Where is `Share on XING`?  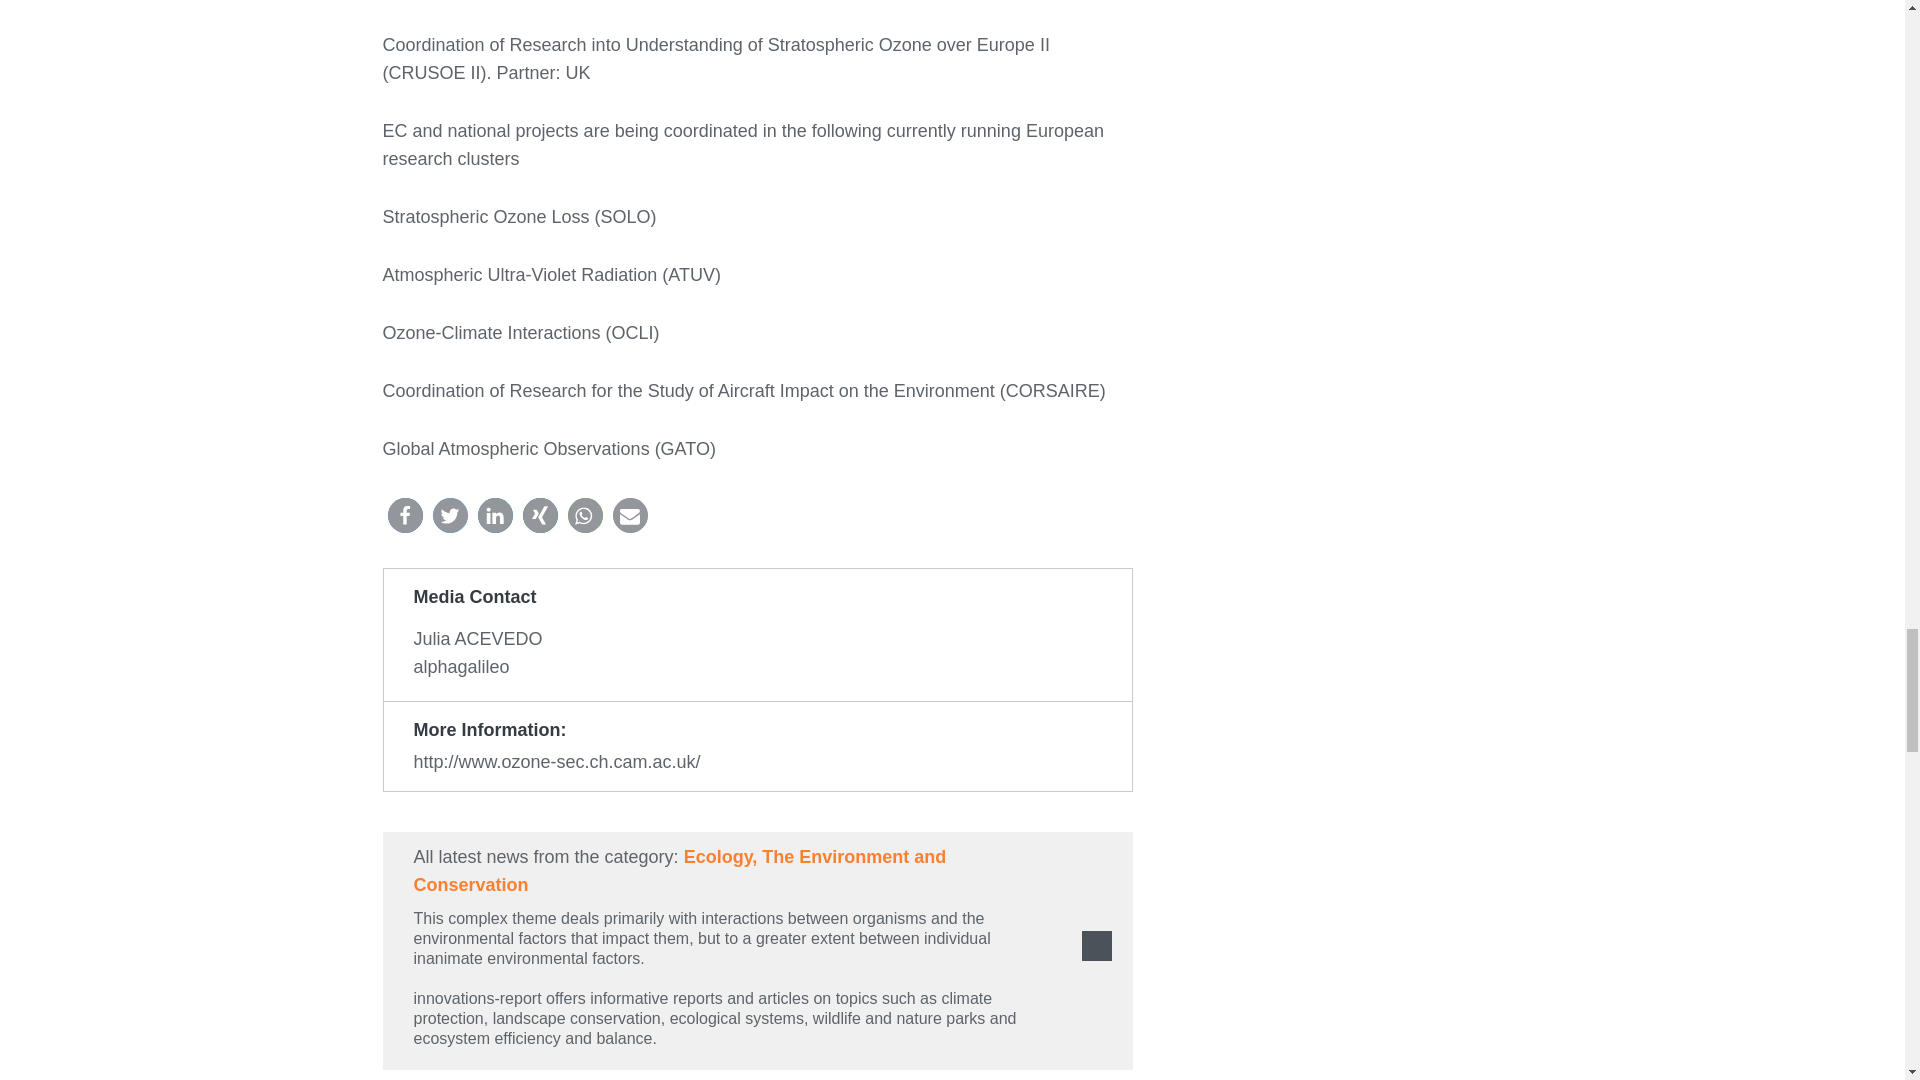 Share on XING is located at coordinates (539, 515).